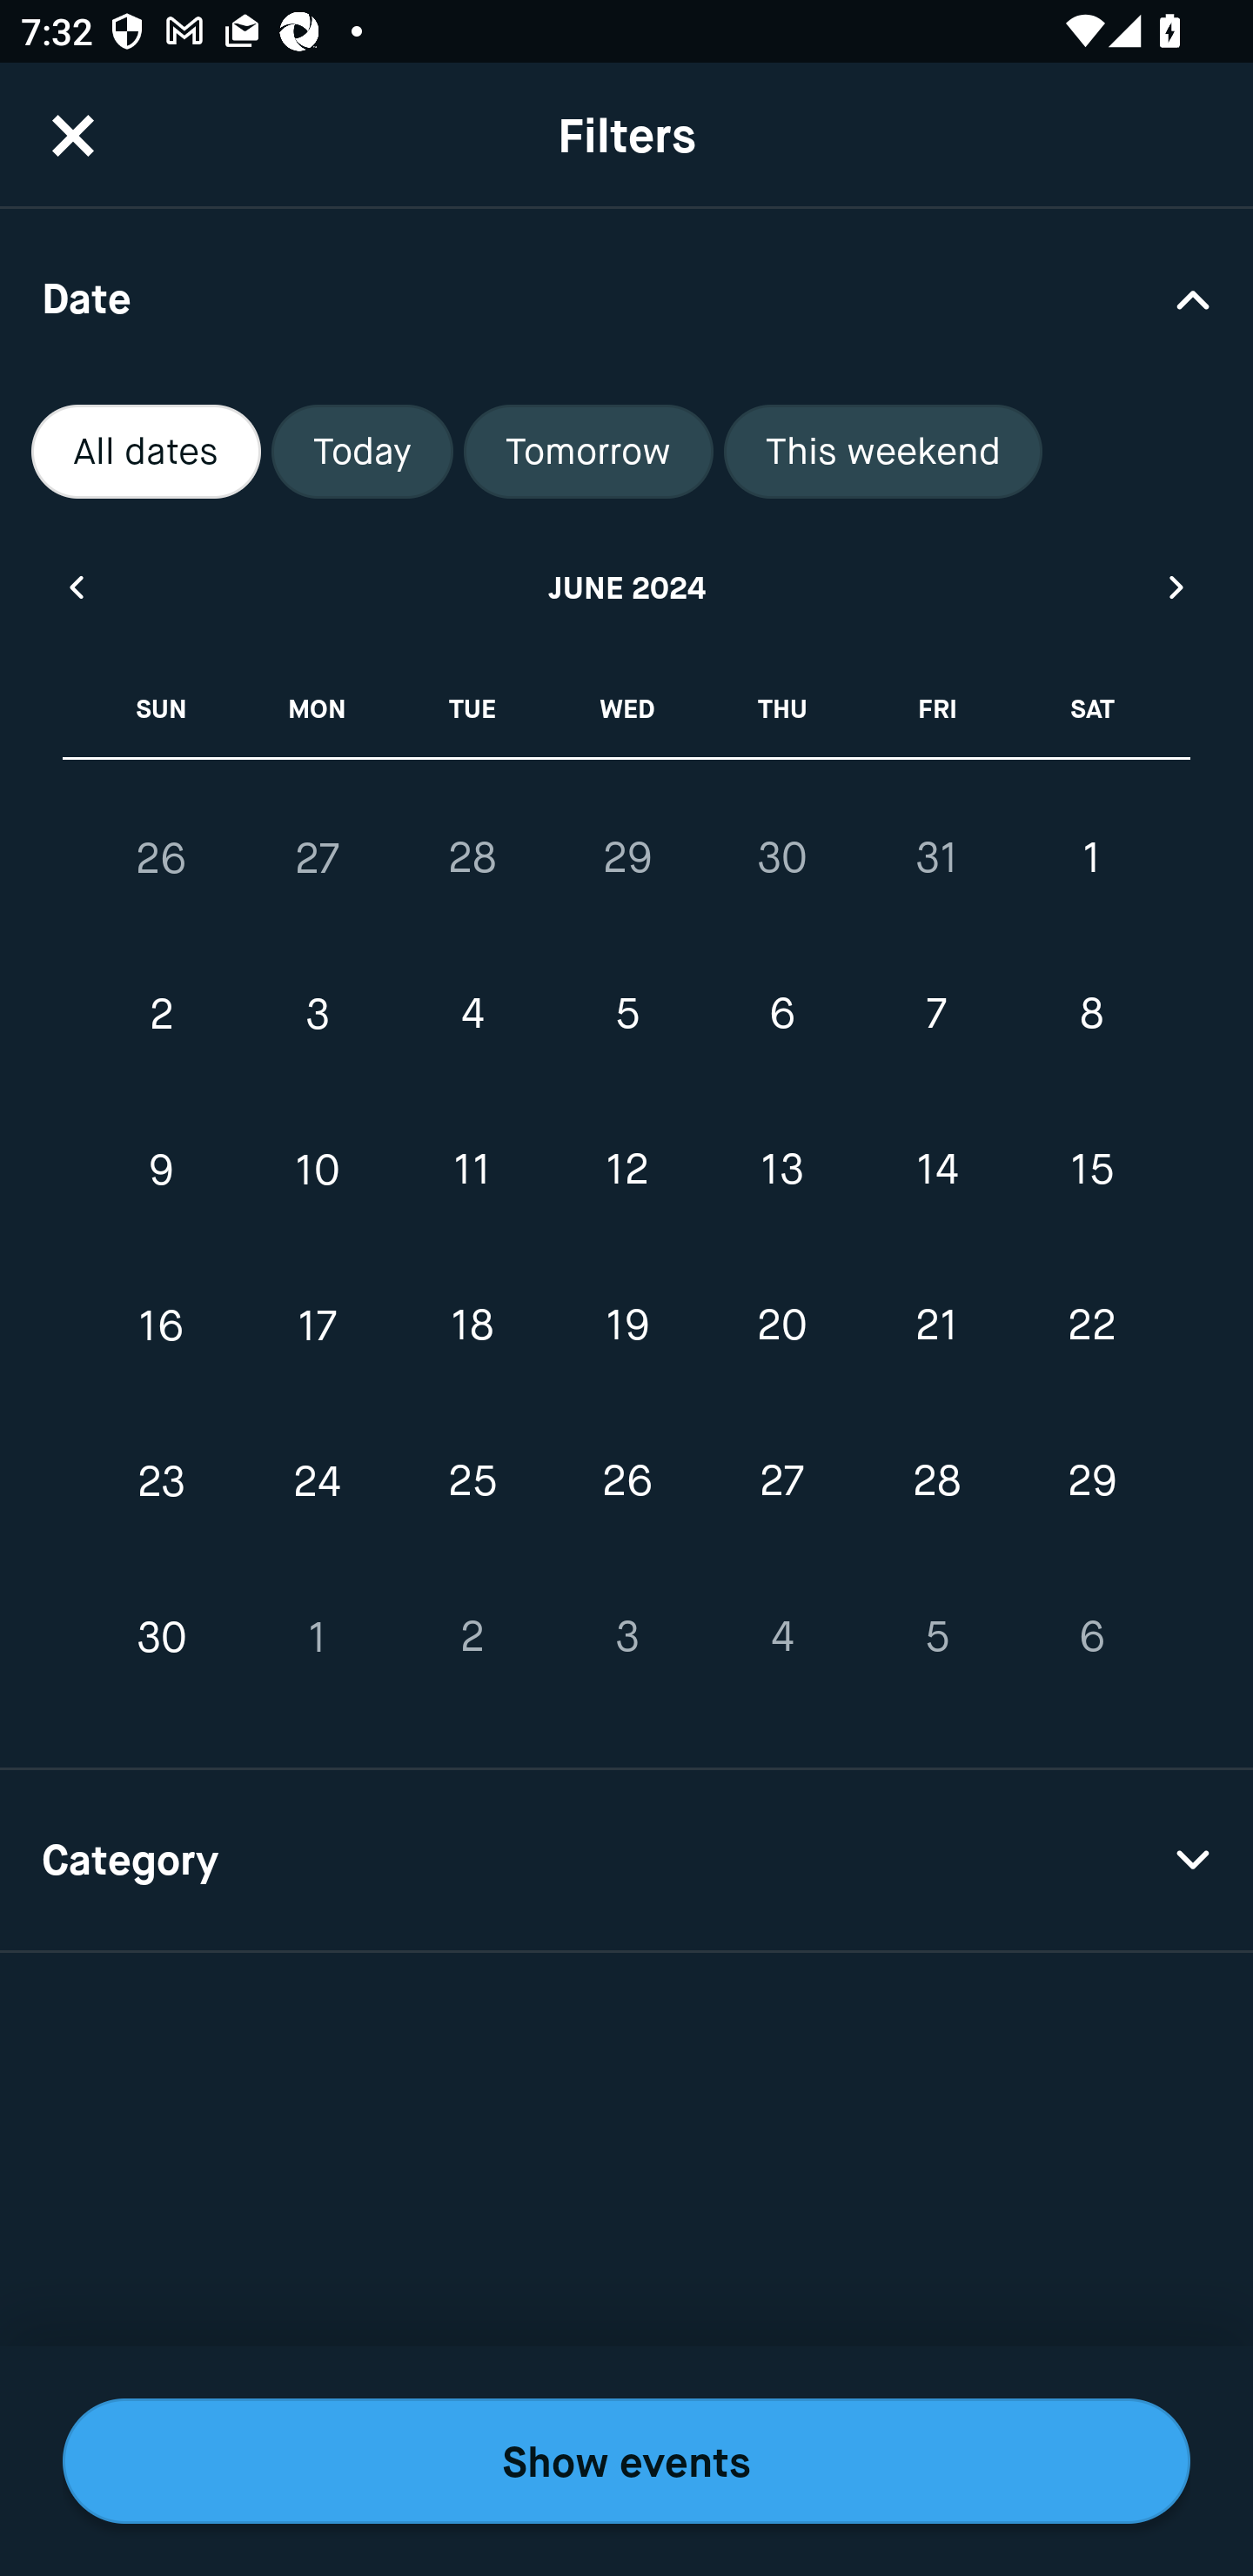  Describe the element at coordinates (472, 1325) in the screenshot. I see `18` at that location.